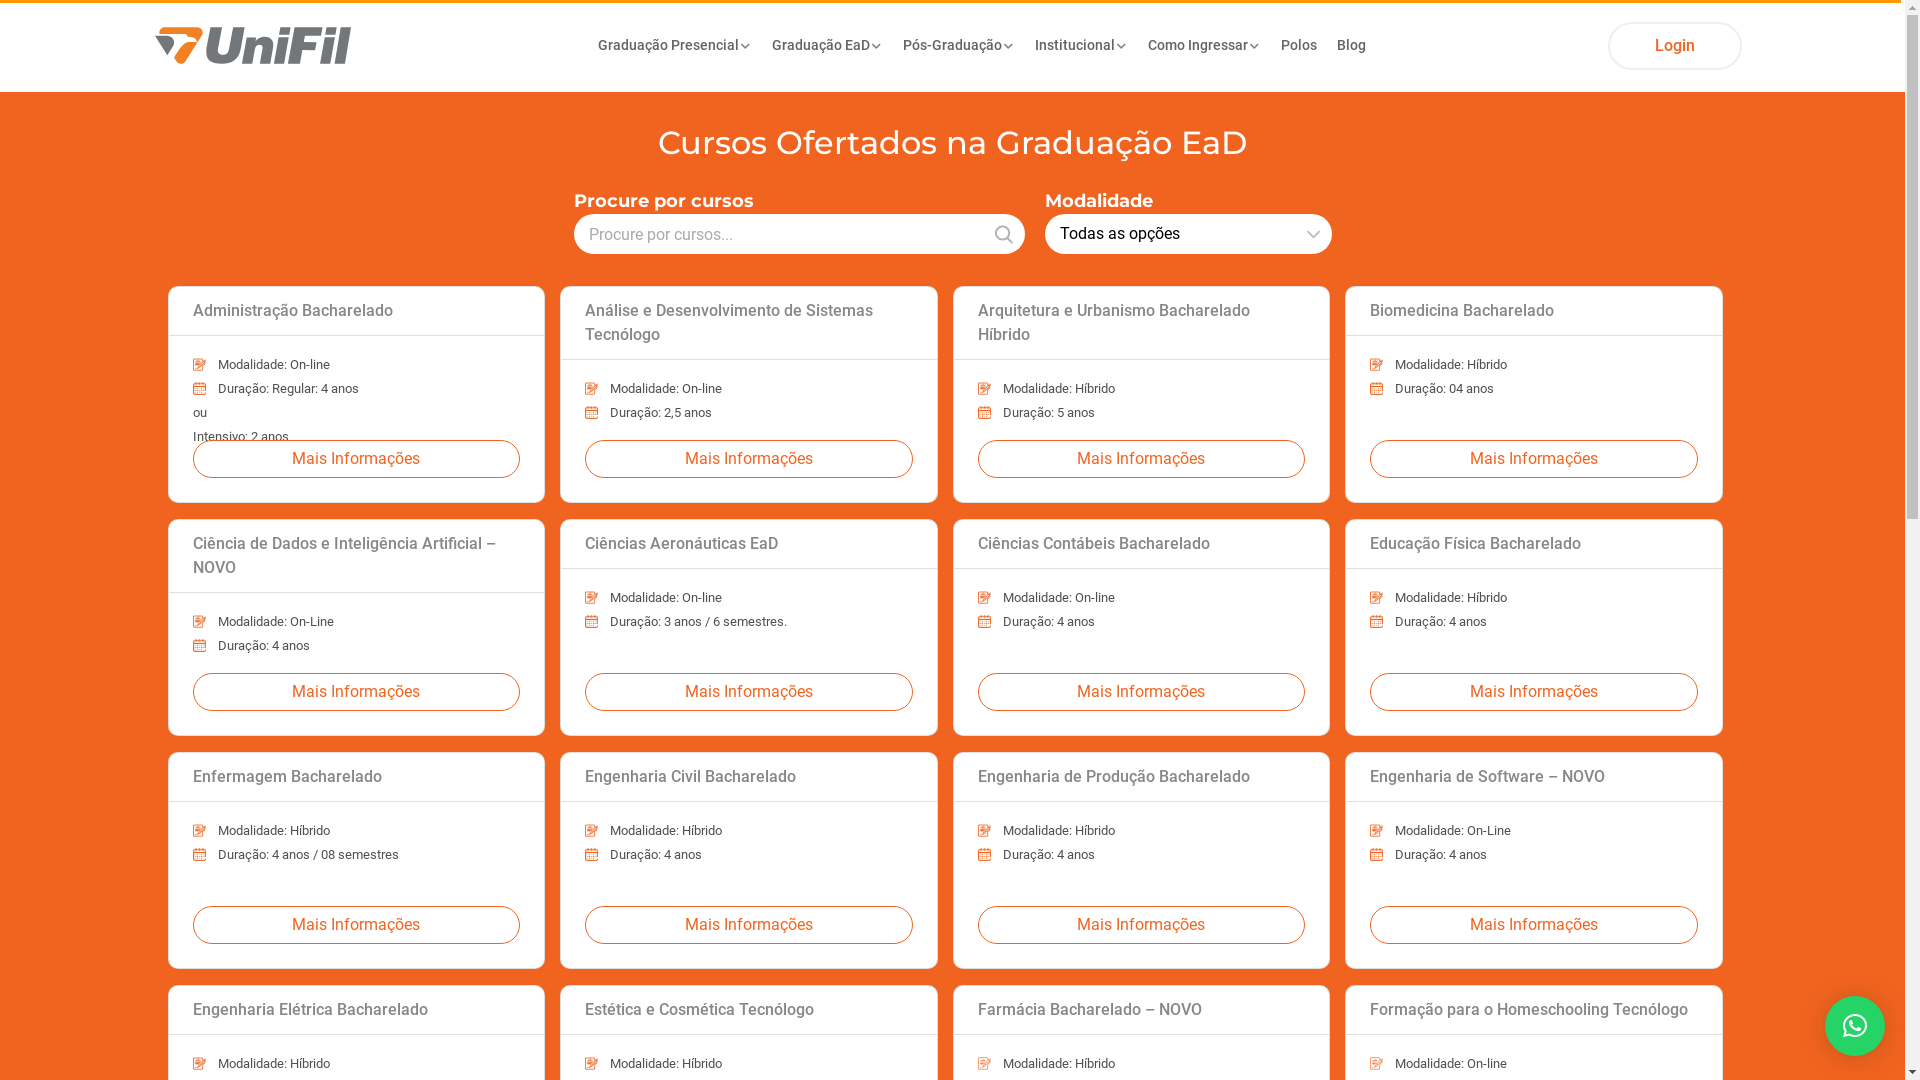  What do you see at coordinates (356, 778) in the screenshot?
I see `Enfermagem Bacharelado` at bounding box center [356, 778].